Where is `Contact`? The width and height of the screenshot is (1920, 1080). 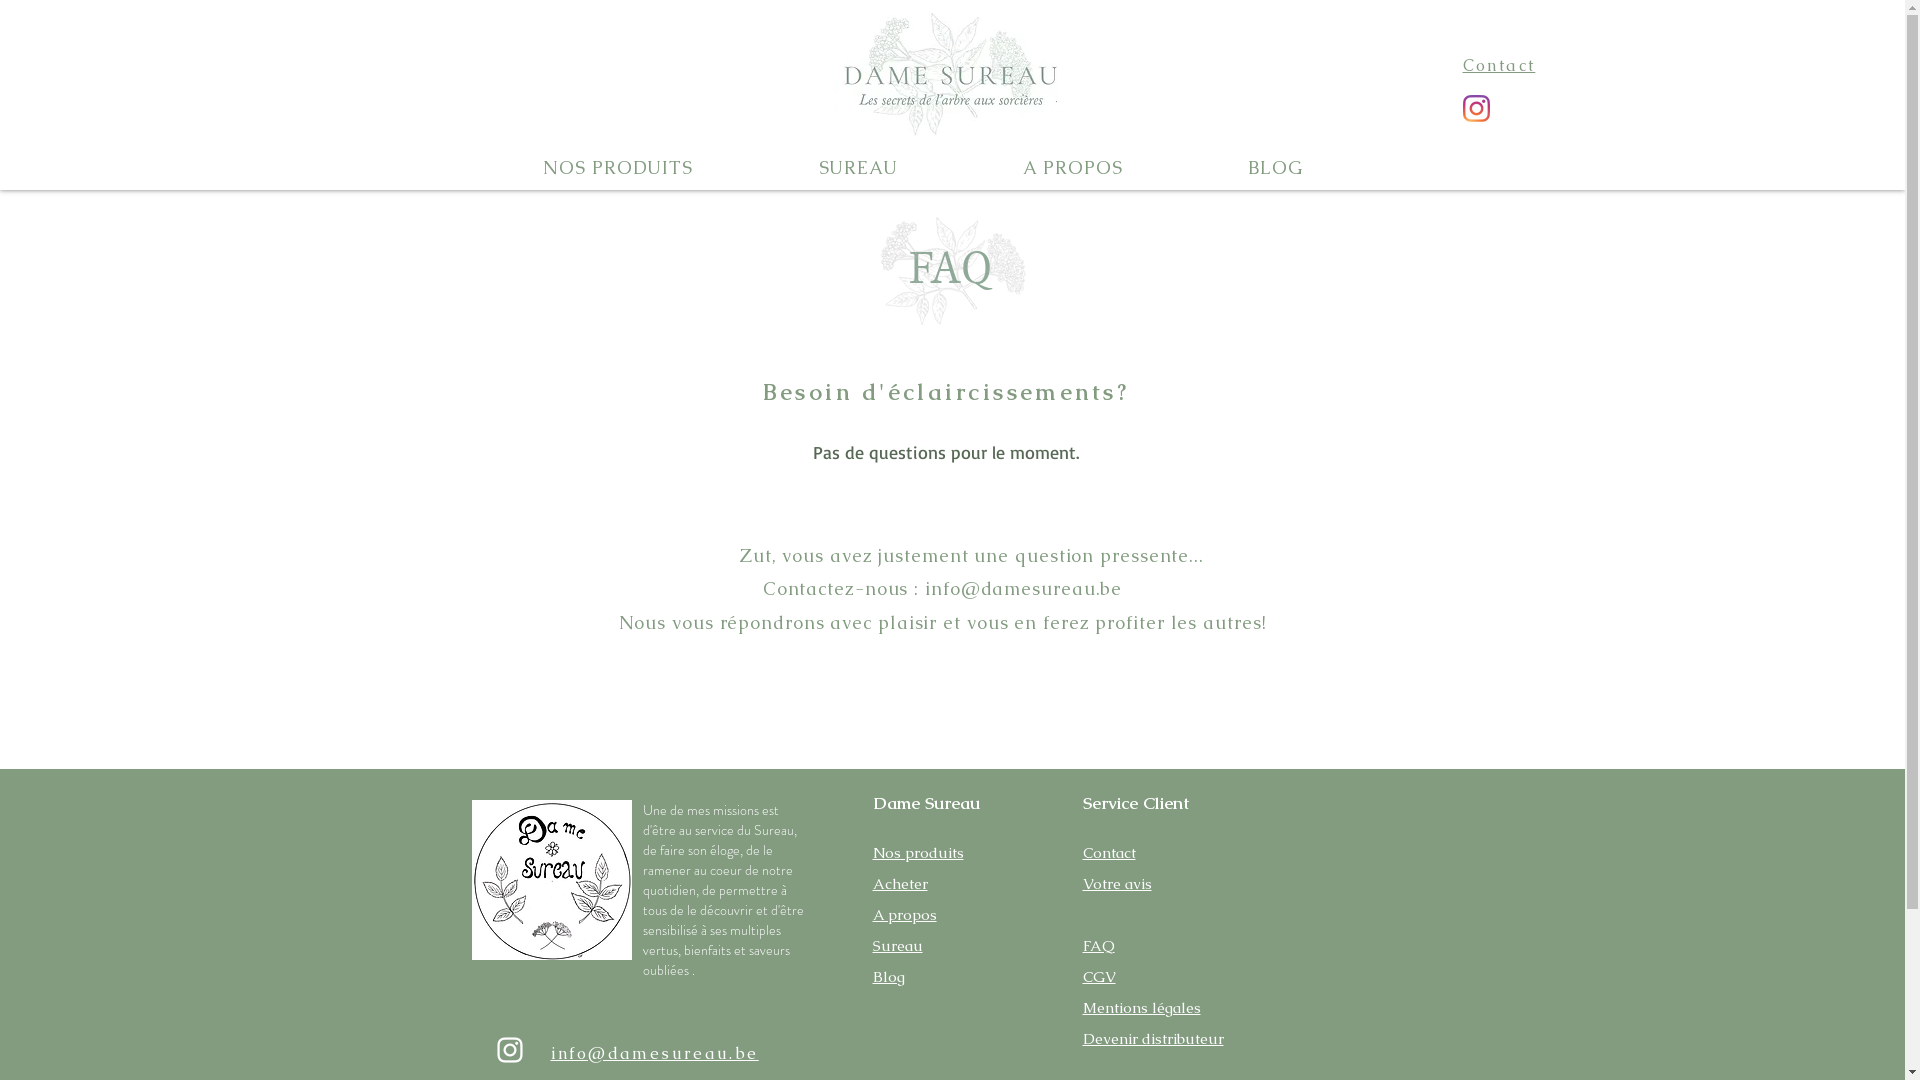
Contact is located at coordinates (1108, 852).